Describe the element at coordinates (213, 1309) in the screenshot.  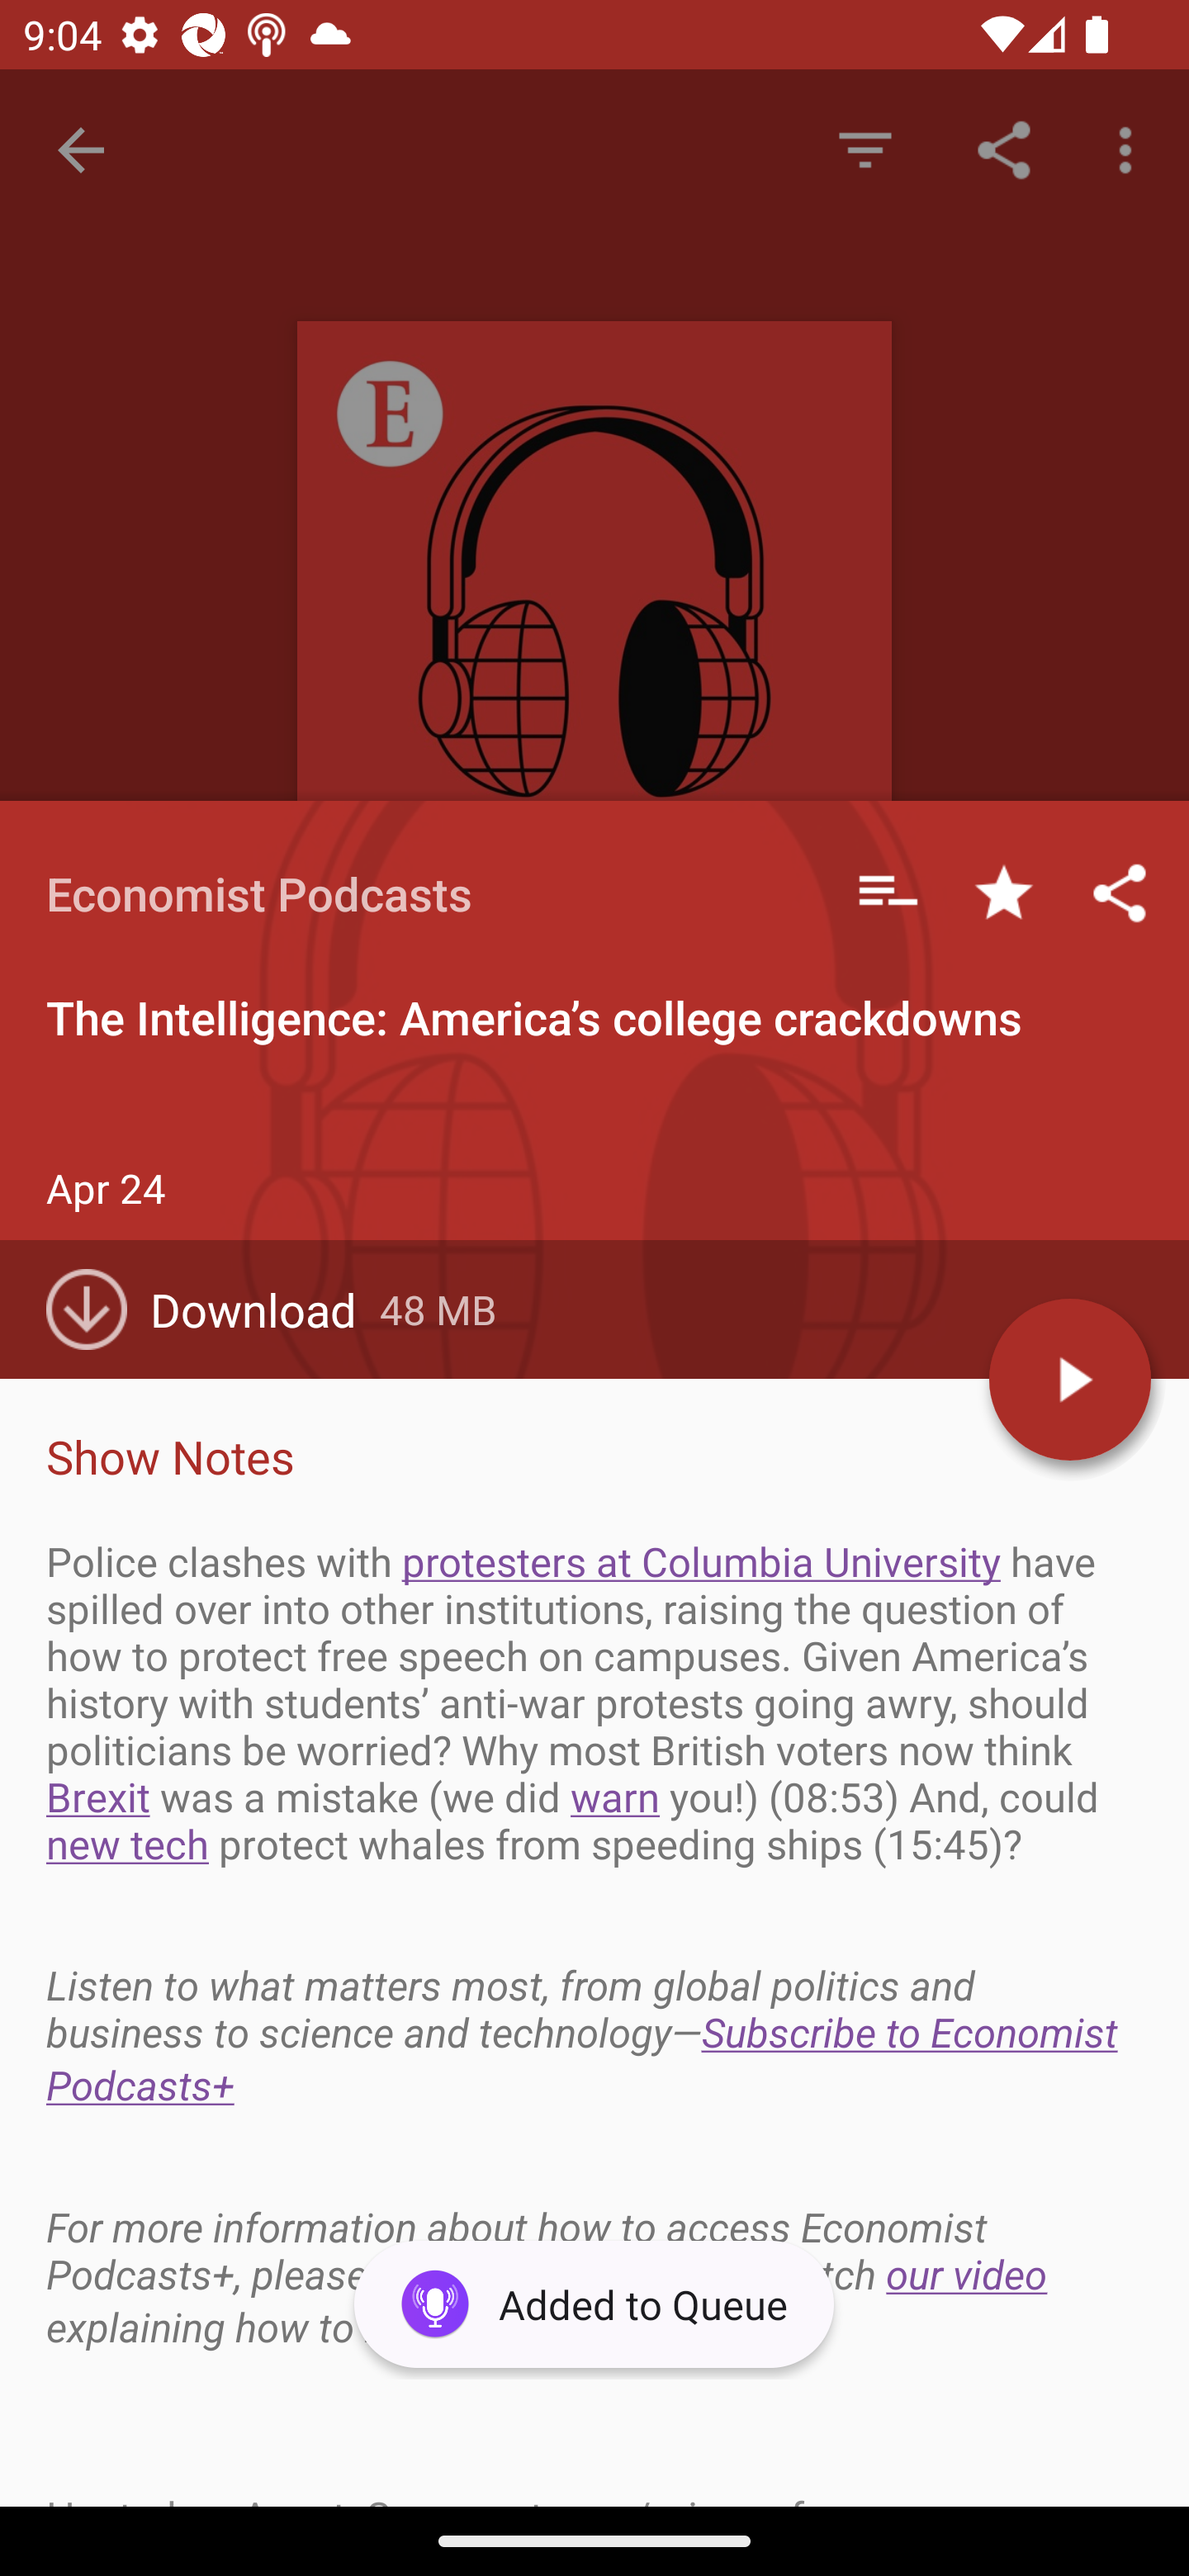
I see `Download` at that location.